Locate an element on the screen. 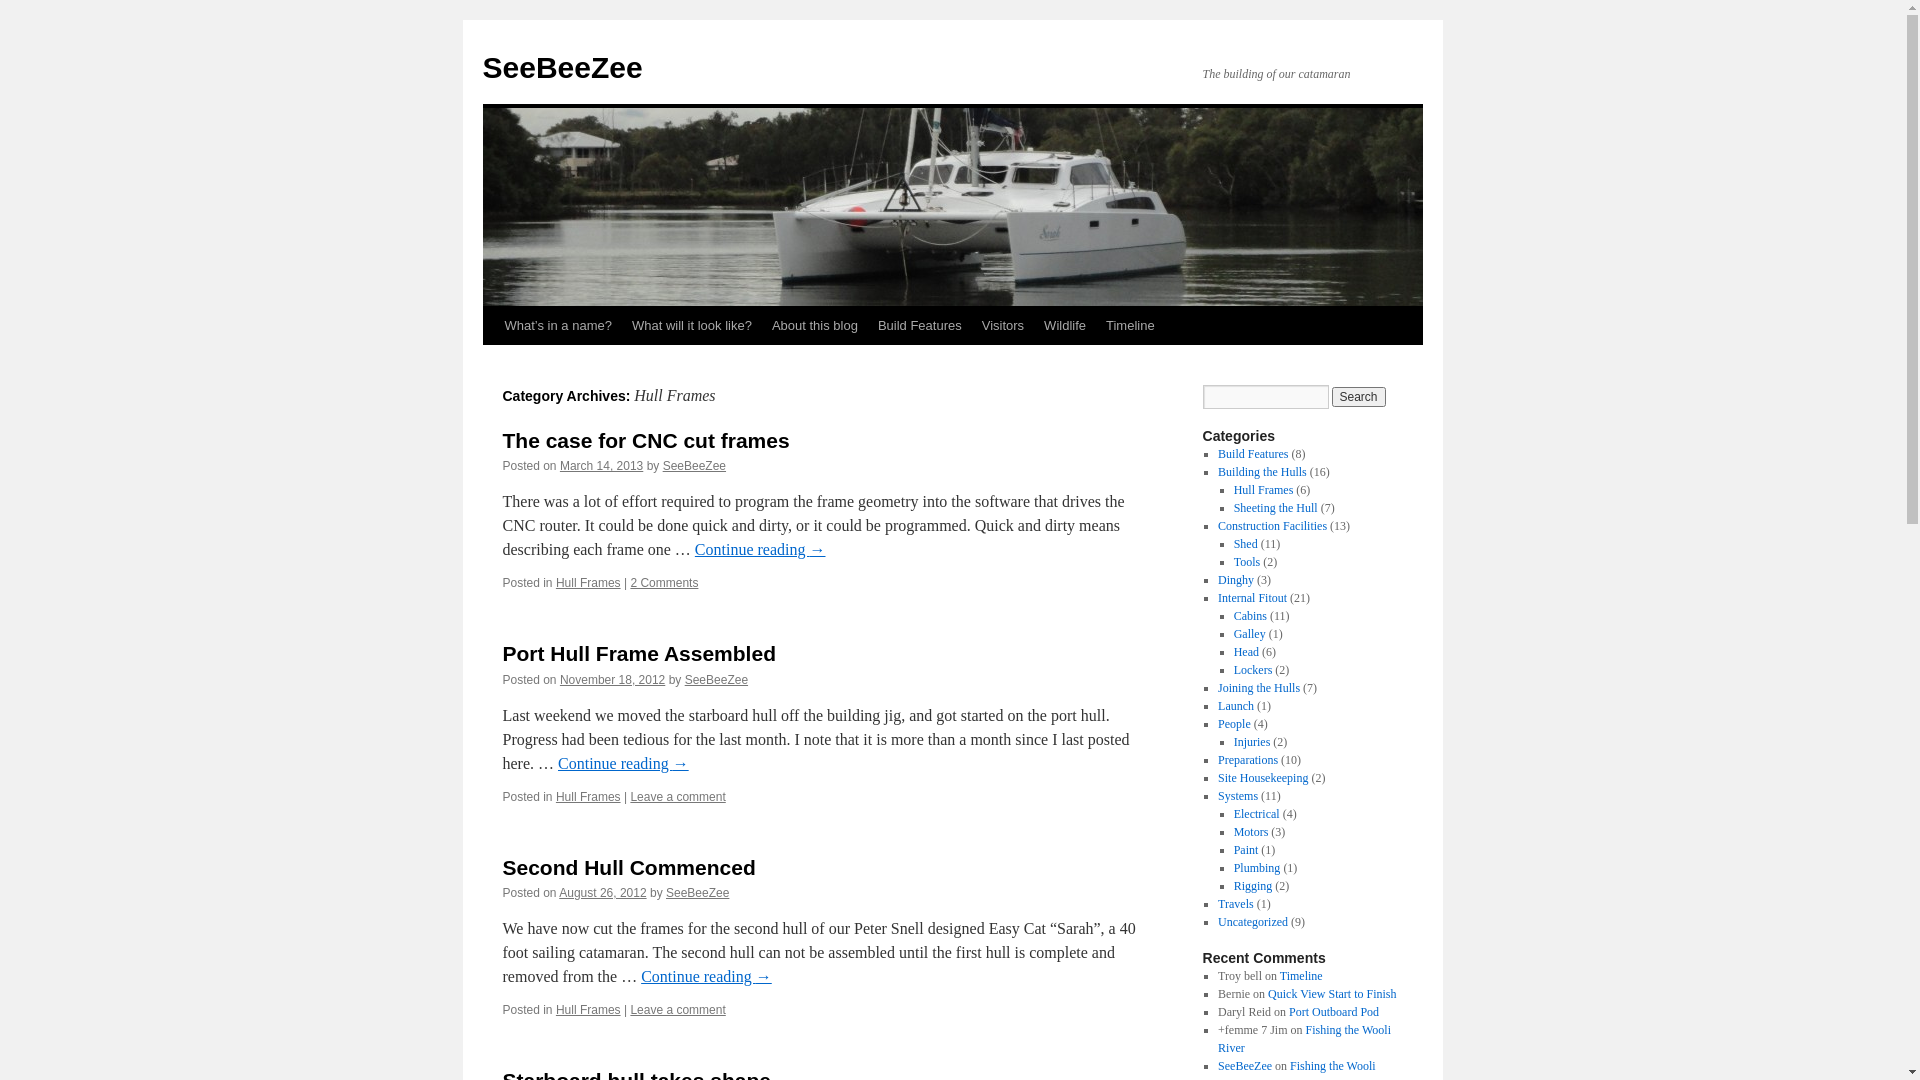  Joining the Hulls is located at coordinates (1259, 688).